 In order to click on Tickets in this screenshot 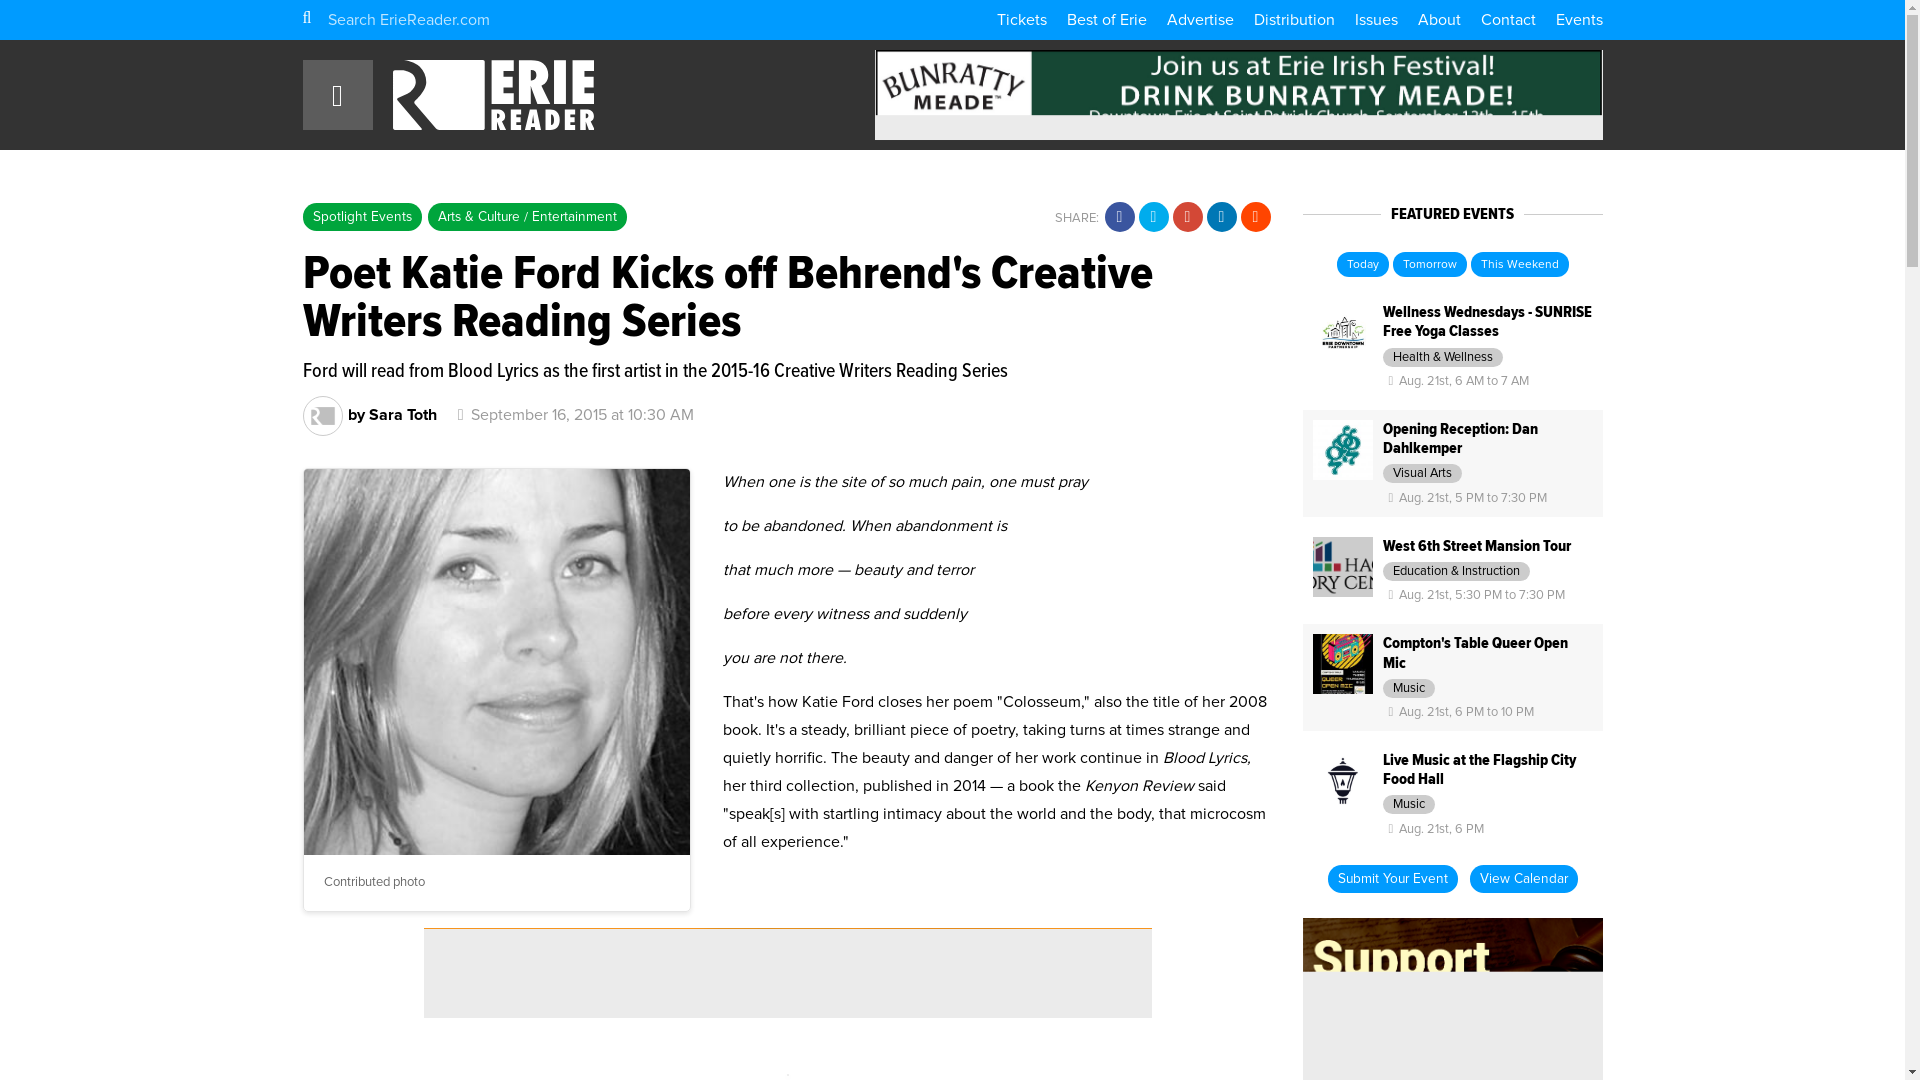, I will do `click(1021, 20)`.